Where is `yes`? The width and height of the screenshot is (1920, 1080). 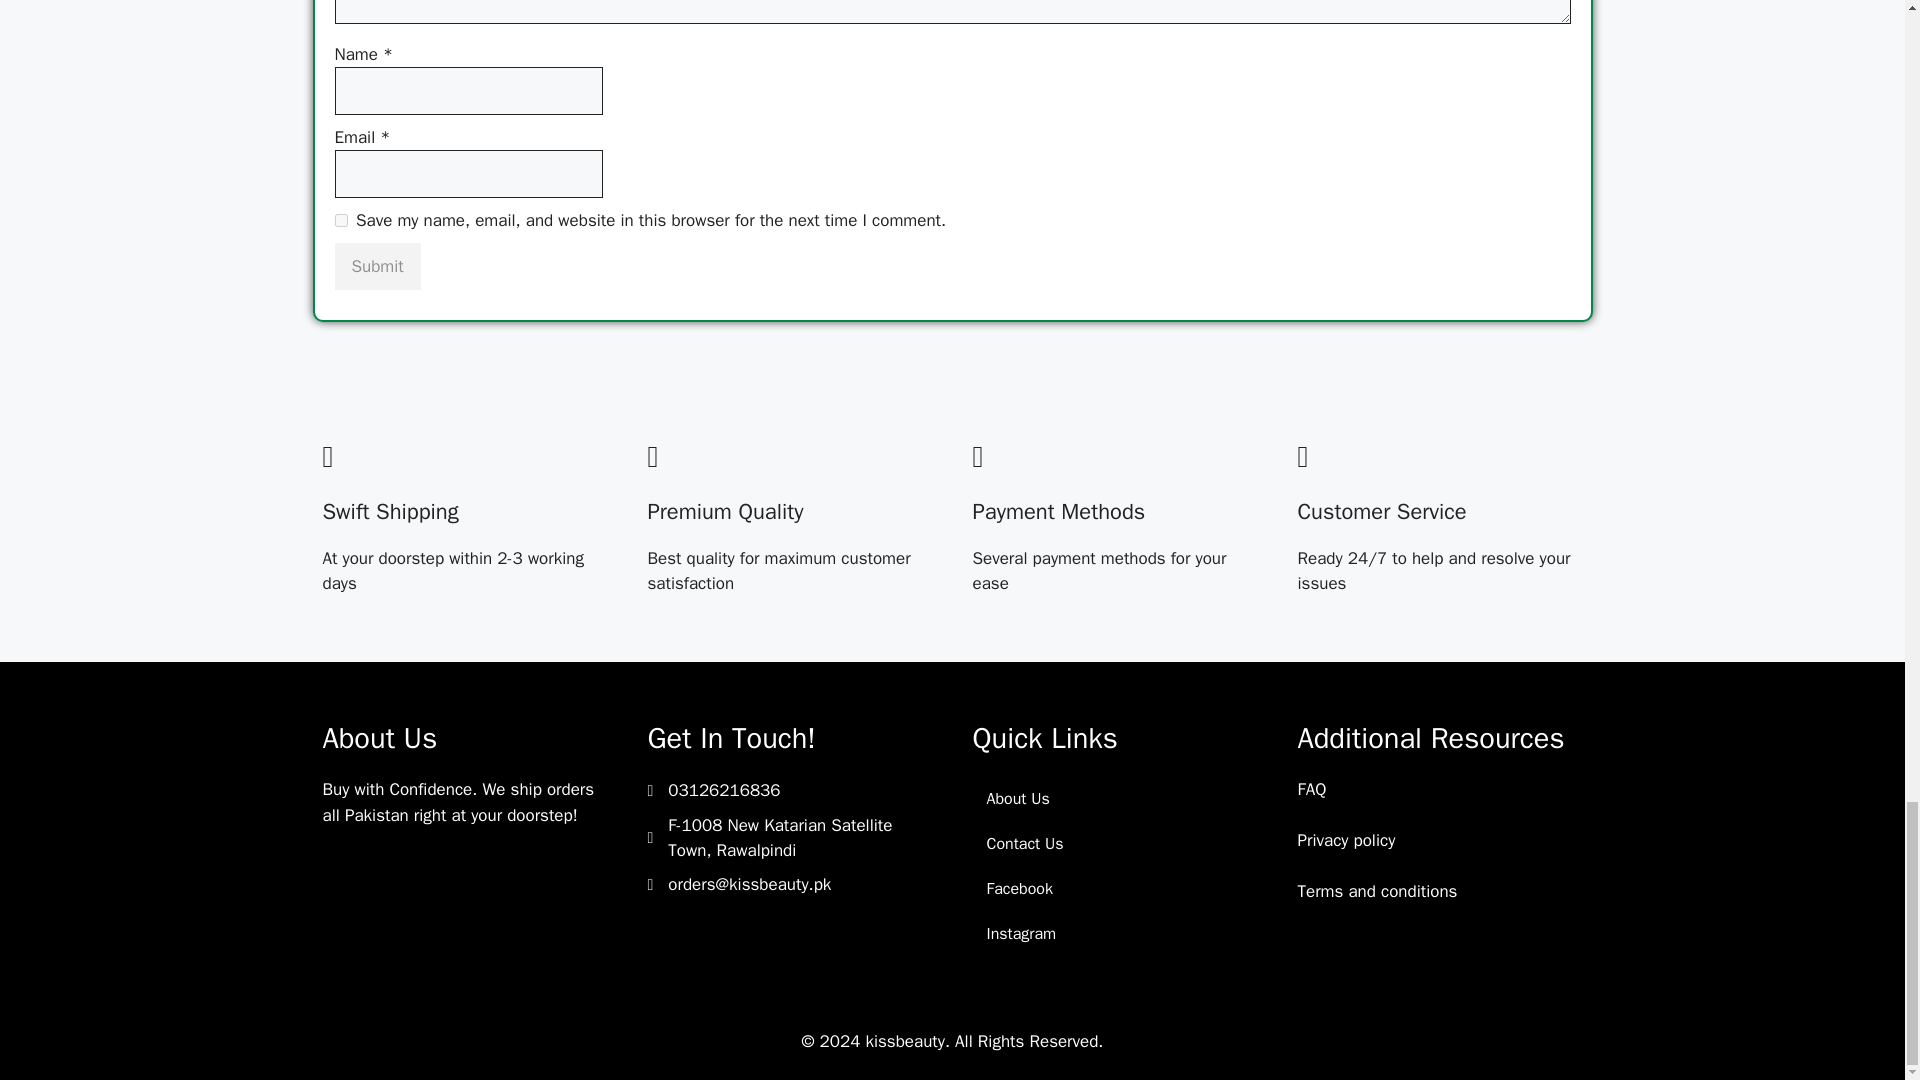 yes is located at coordinates (340, 220).